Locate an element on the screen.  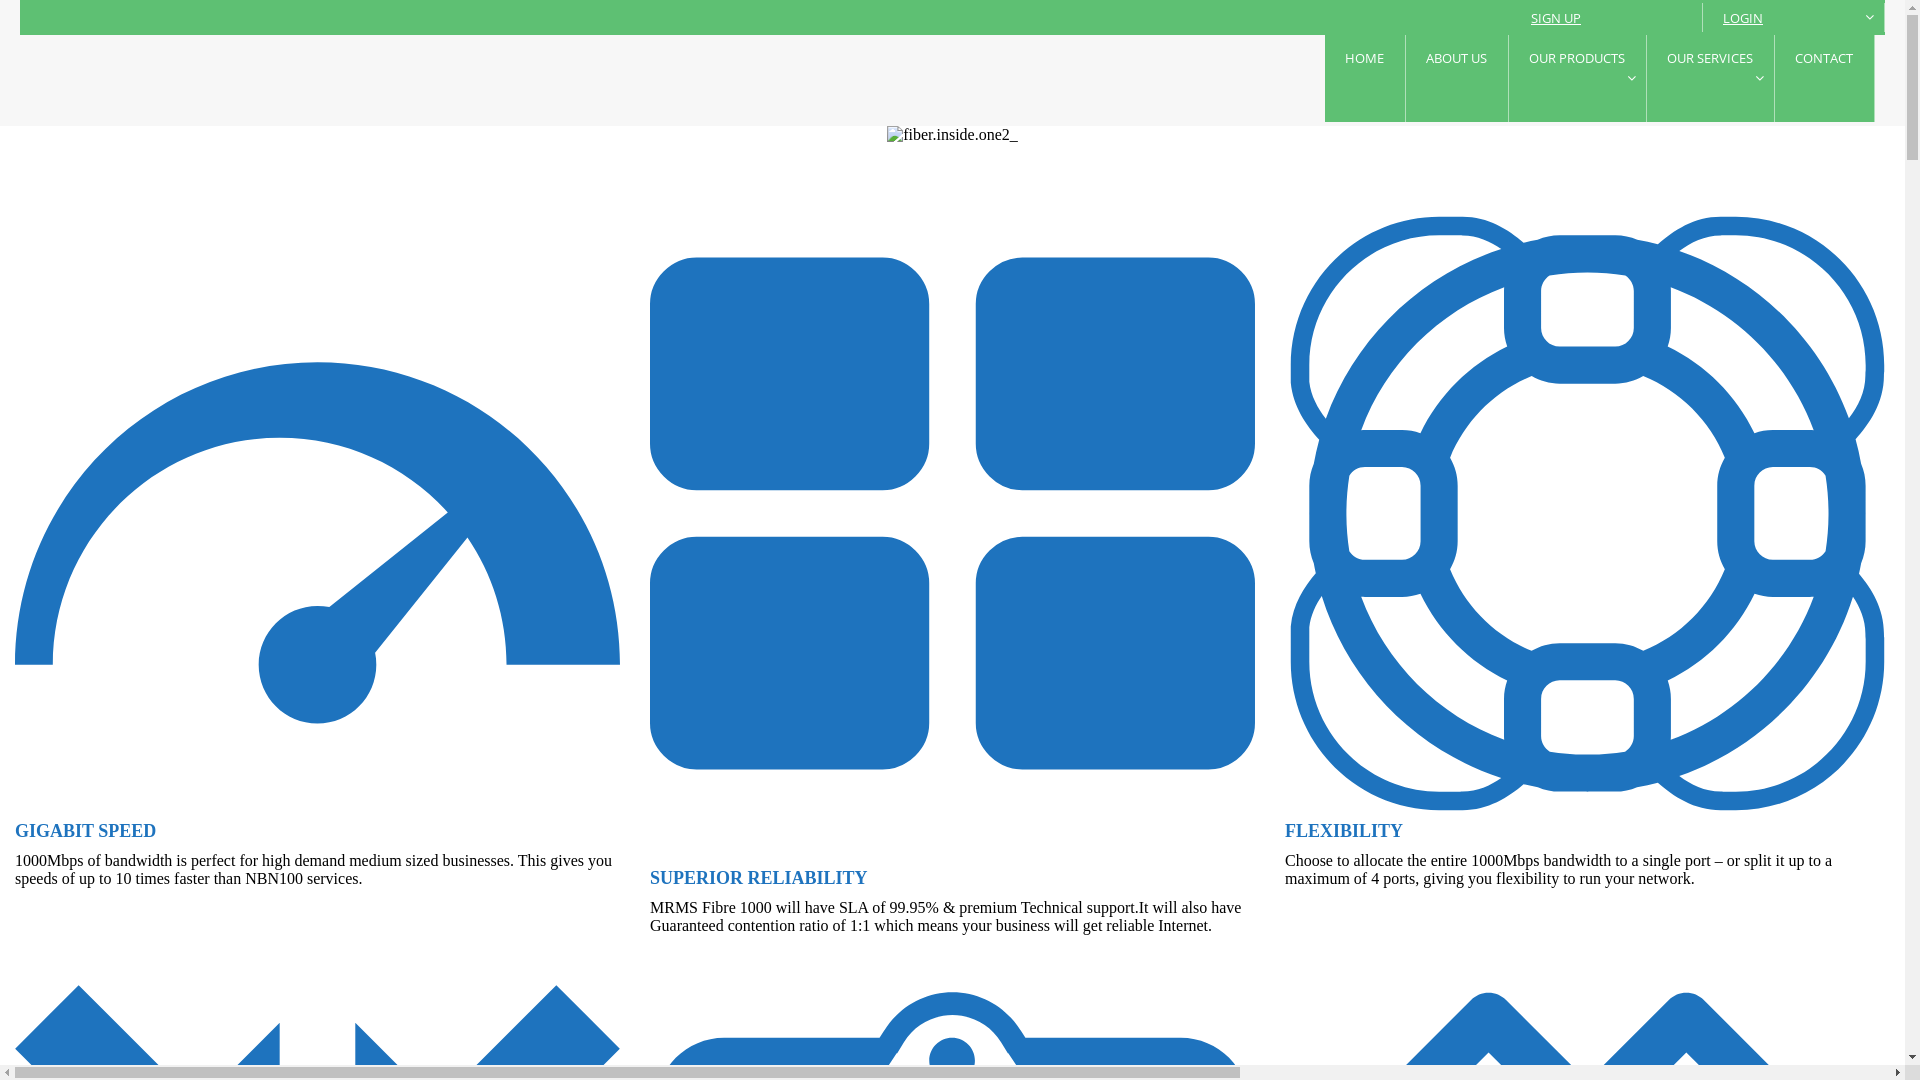
OUR PRODUCTS is located at coordinates (1578, 78).